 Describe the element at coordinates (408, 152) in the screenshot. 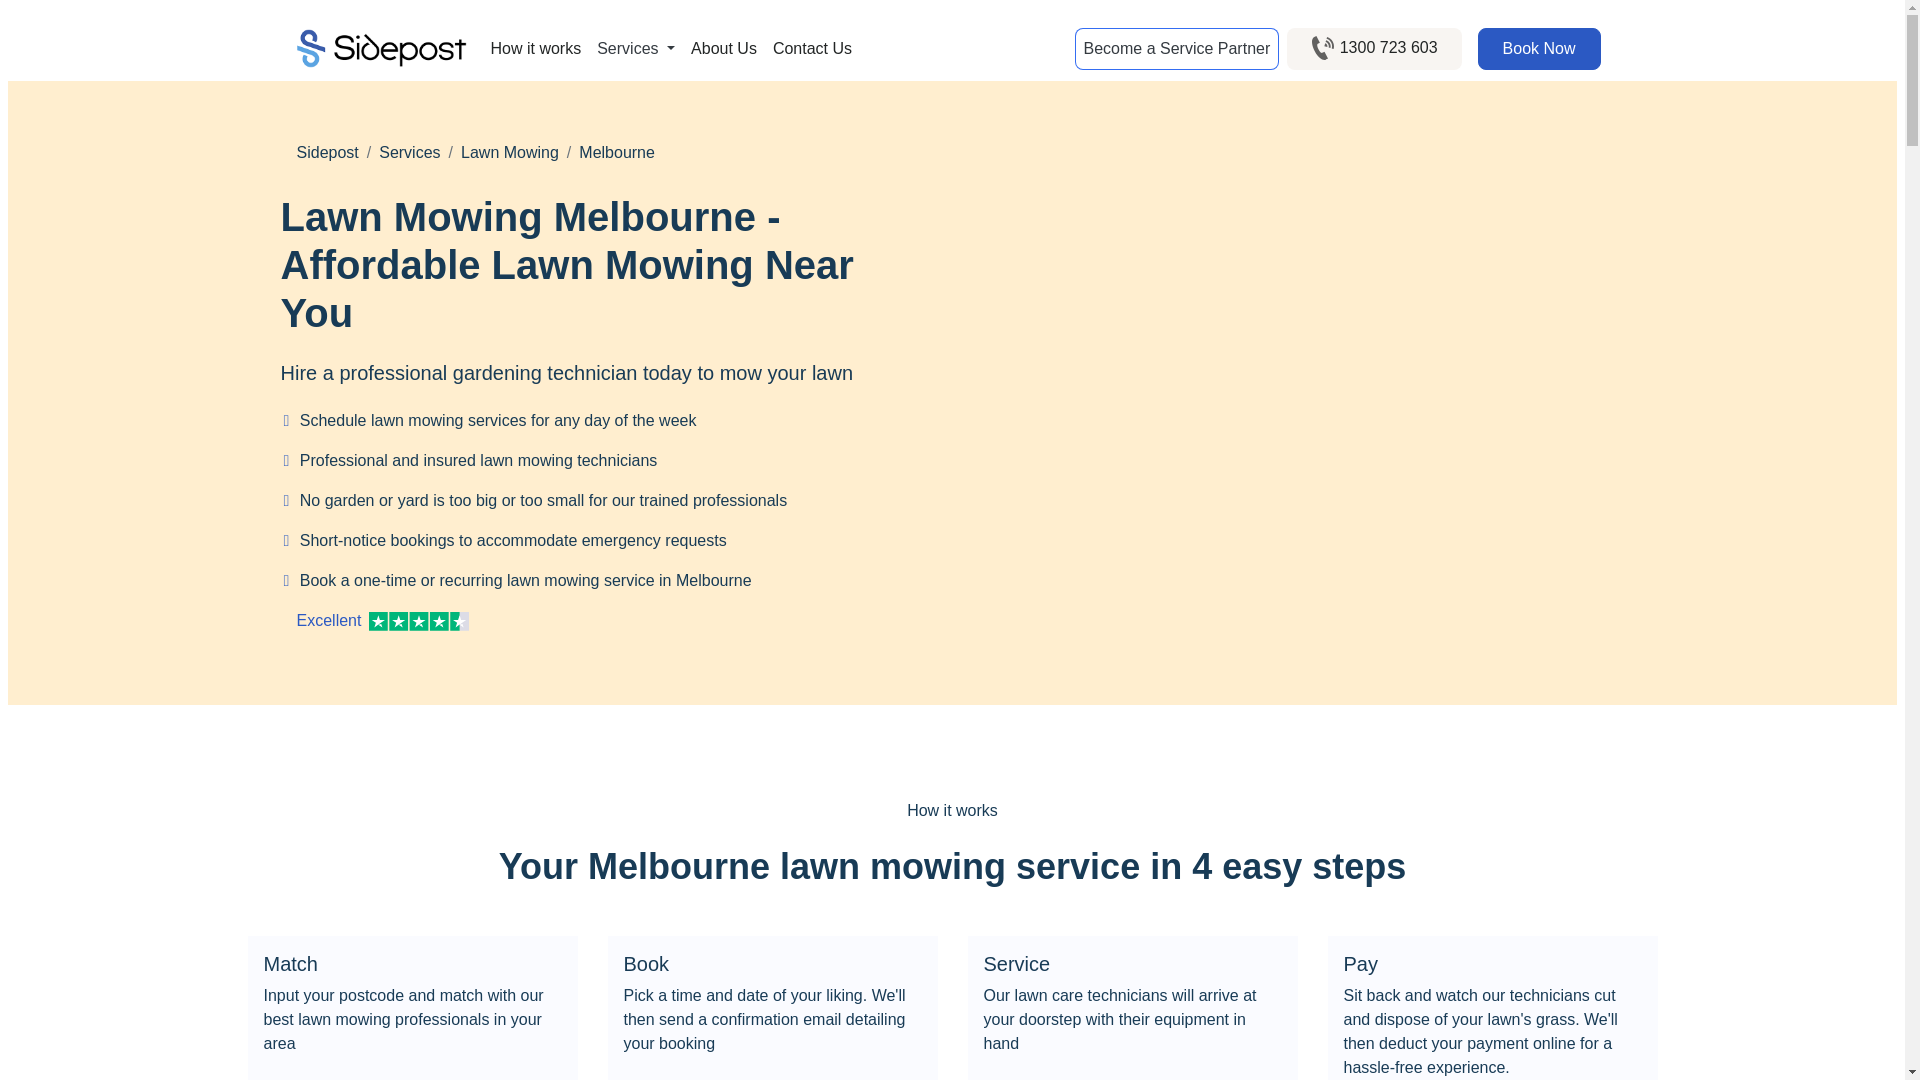

I see `Services` at that location.